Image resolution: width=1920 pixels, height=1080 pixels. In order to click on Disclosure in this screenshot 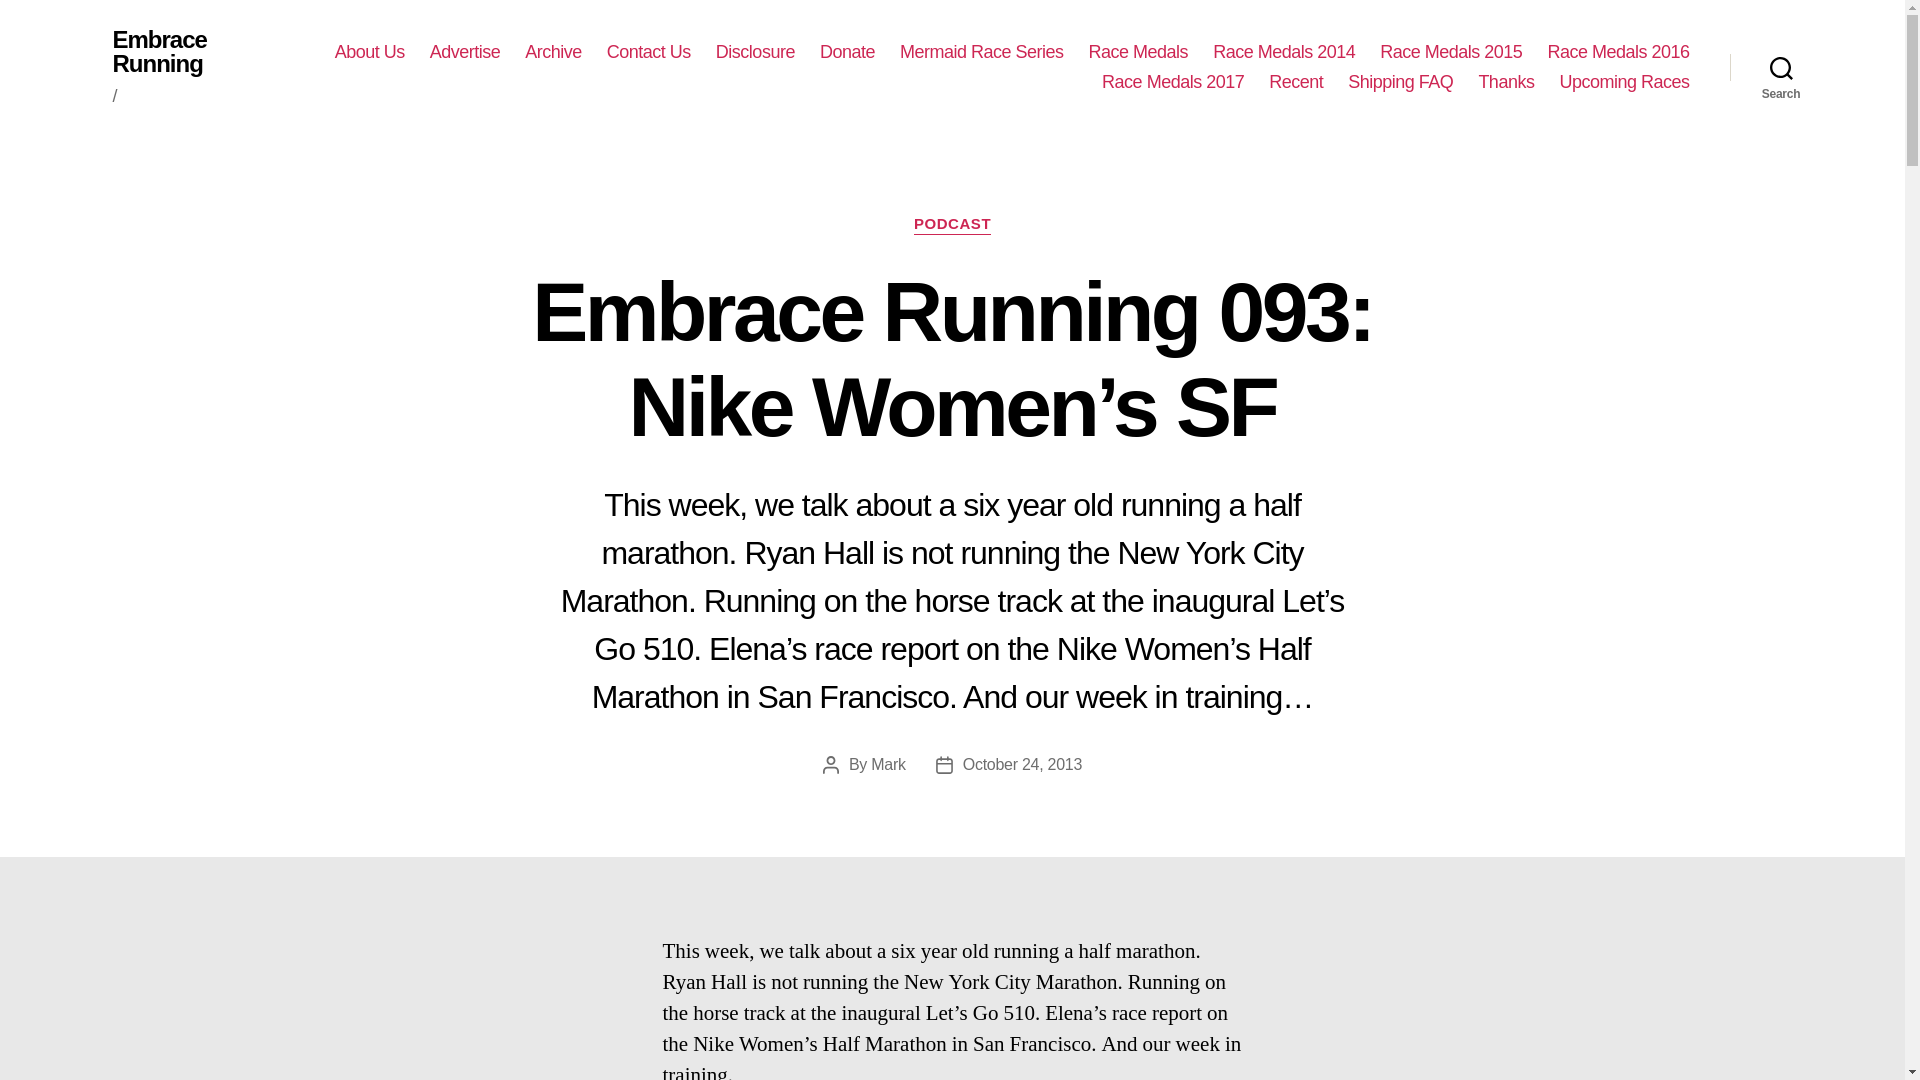, I will do `click(755, 52)`.